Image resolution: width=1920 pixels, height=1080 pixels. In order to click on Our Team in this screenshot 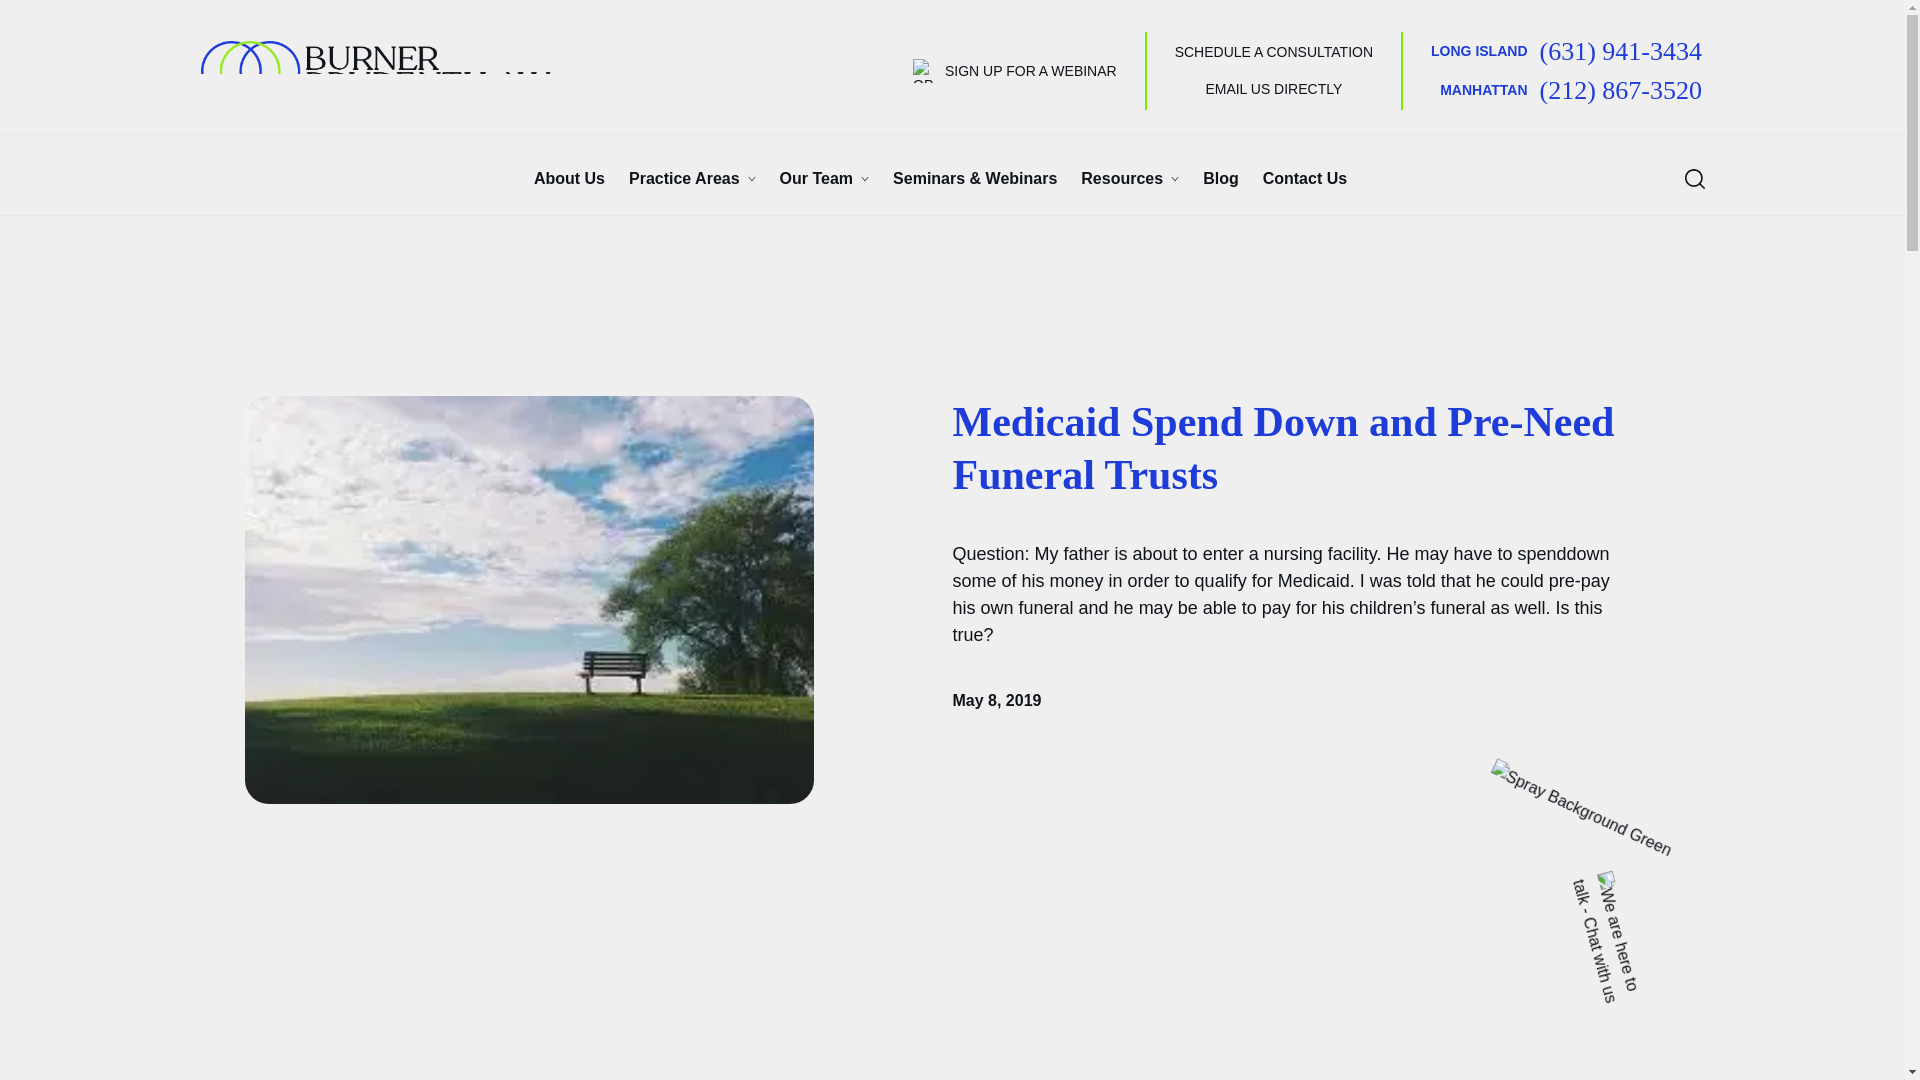, I will do `click(816, 179)`.